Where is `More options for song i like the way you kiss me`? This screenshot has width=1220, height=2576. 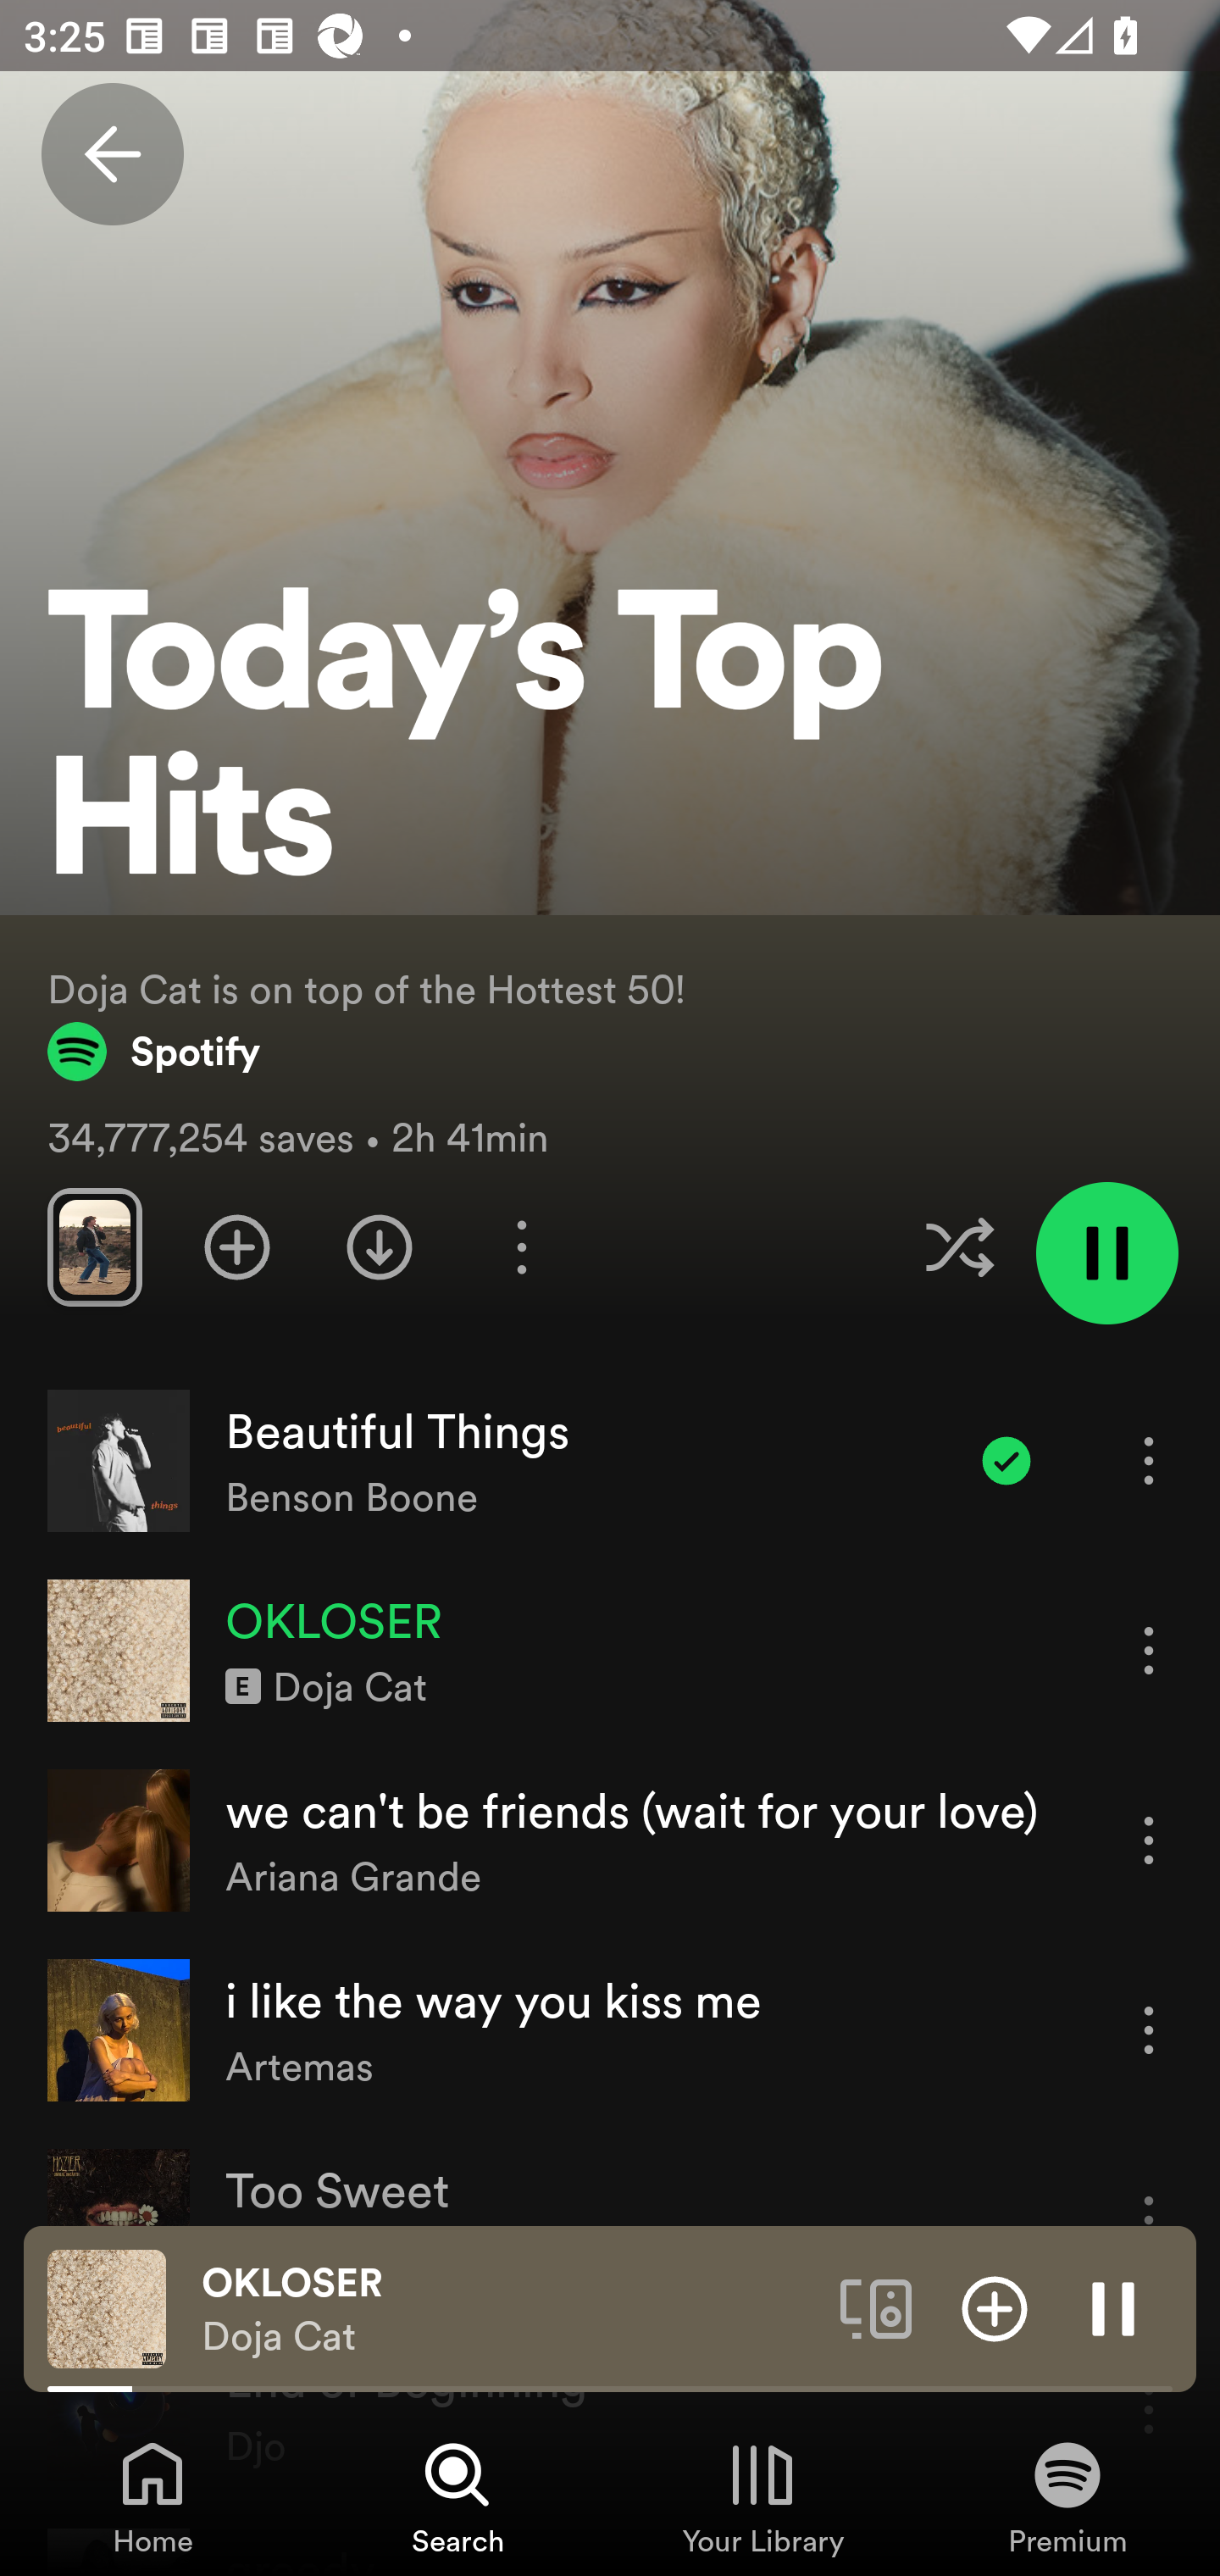
More options for song i like the way you kiss me is located at coordinates (1149, 2030).